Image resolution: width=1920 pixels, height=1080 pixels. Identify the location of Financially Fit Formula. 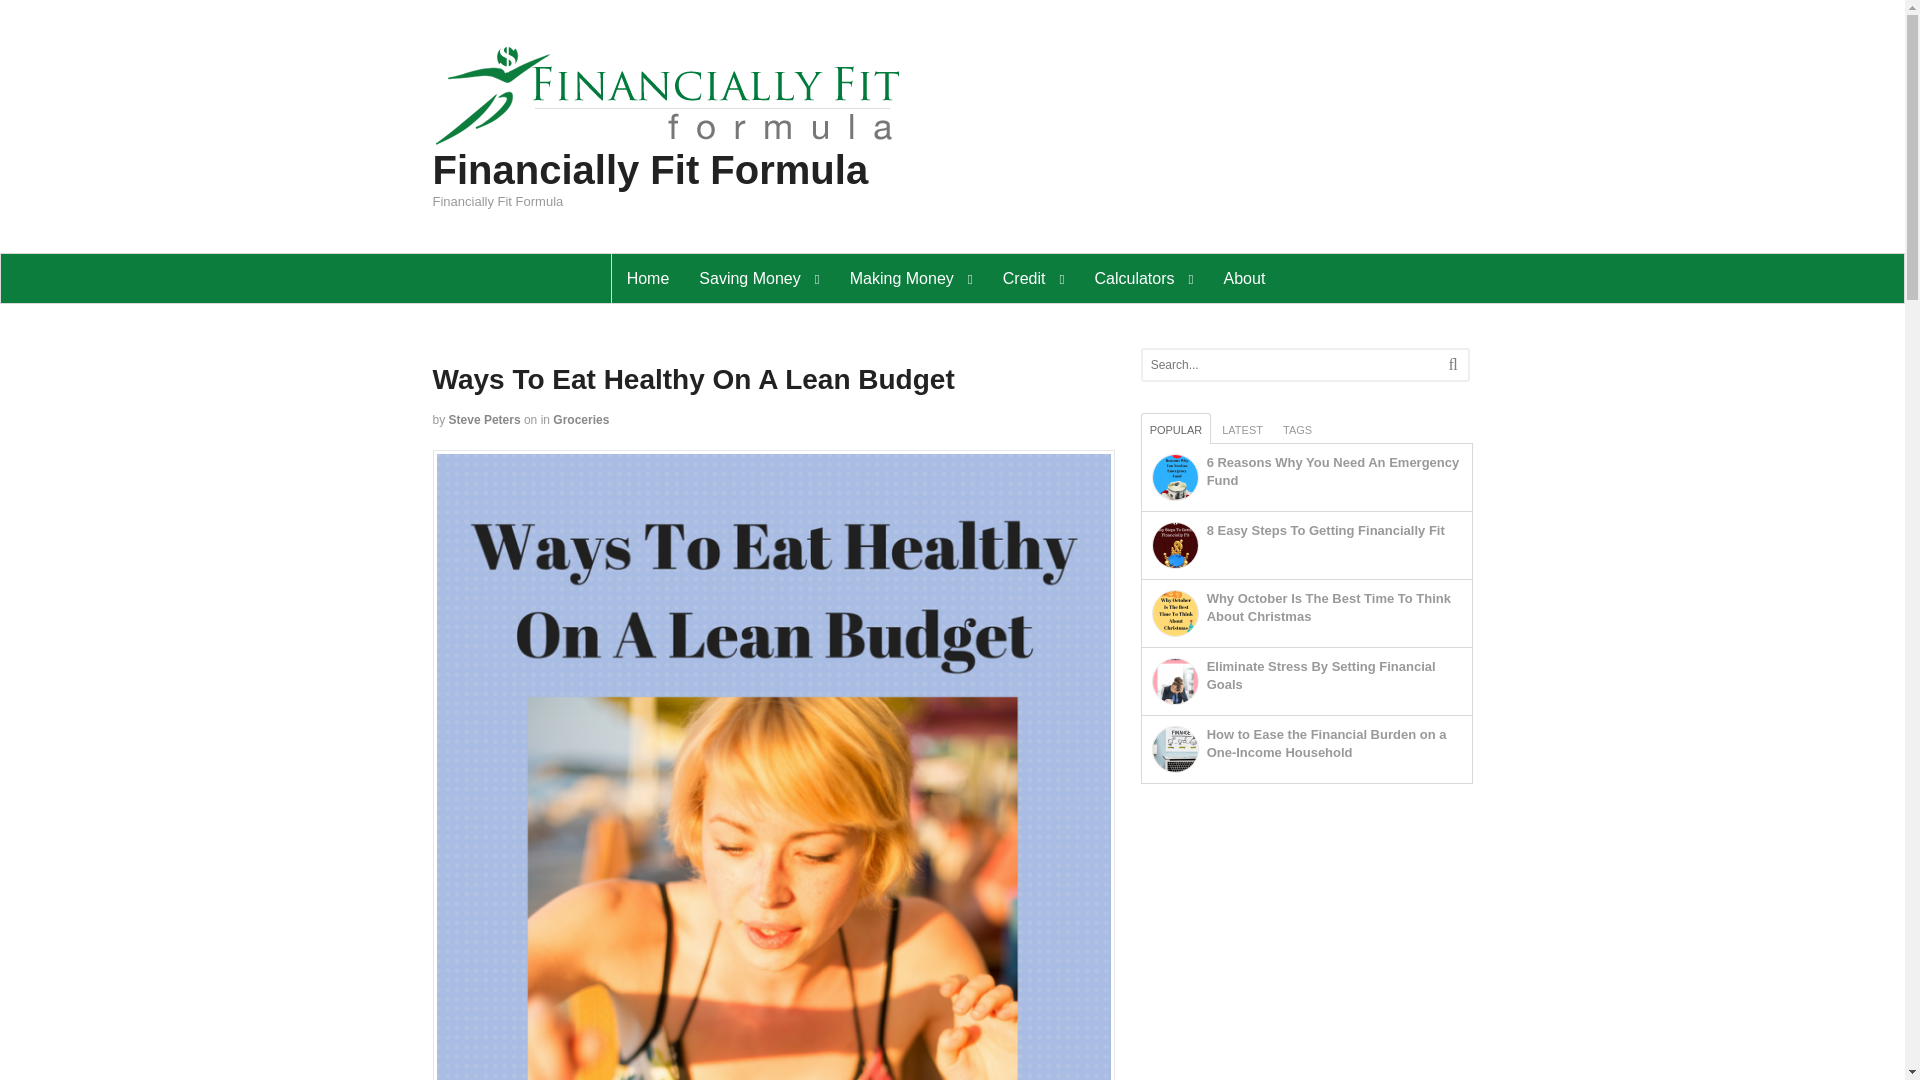
(650, 170).